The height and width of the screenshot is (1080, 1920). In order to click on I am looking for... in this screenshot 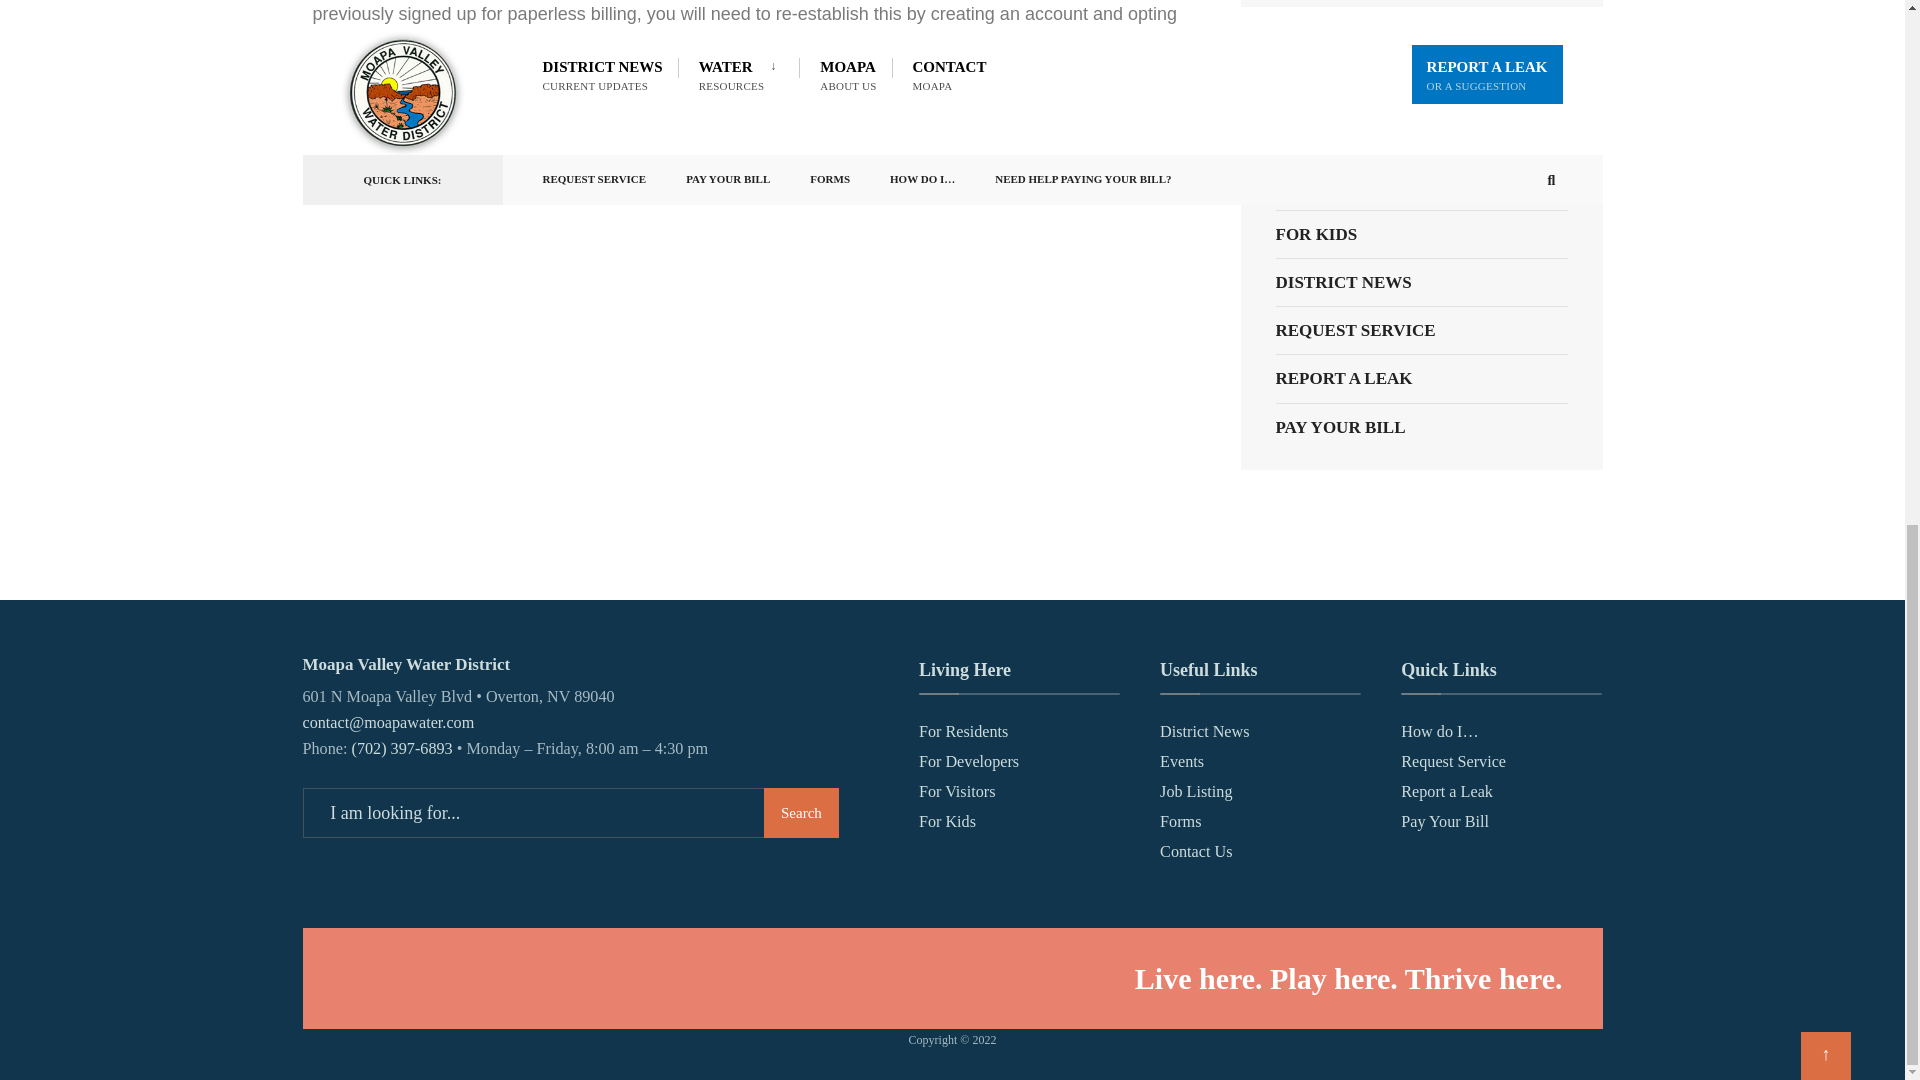, I will do `click(569, 813)`.